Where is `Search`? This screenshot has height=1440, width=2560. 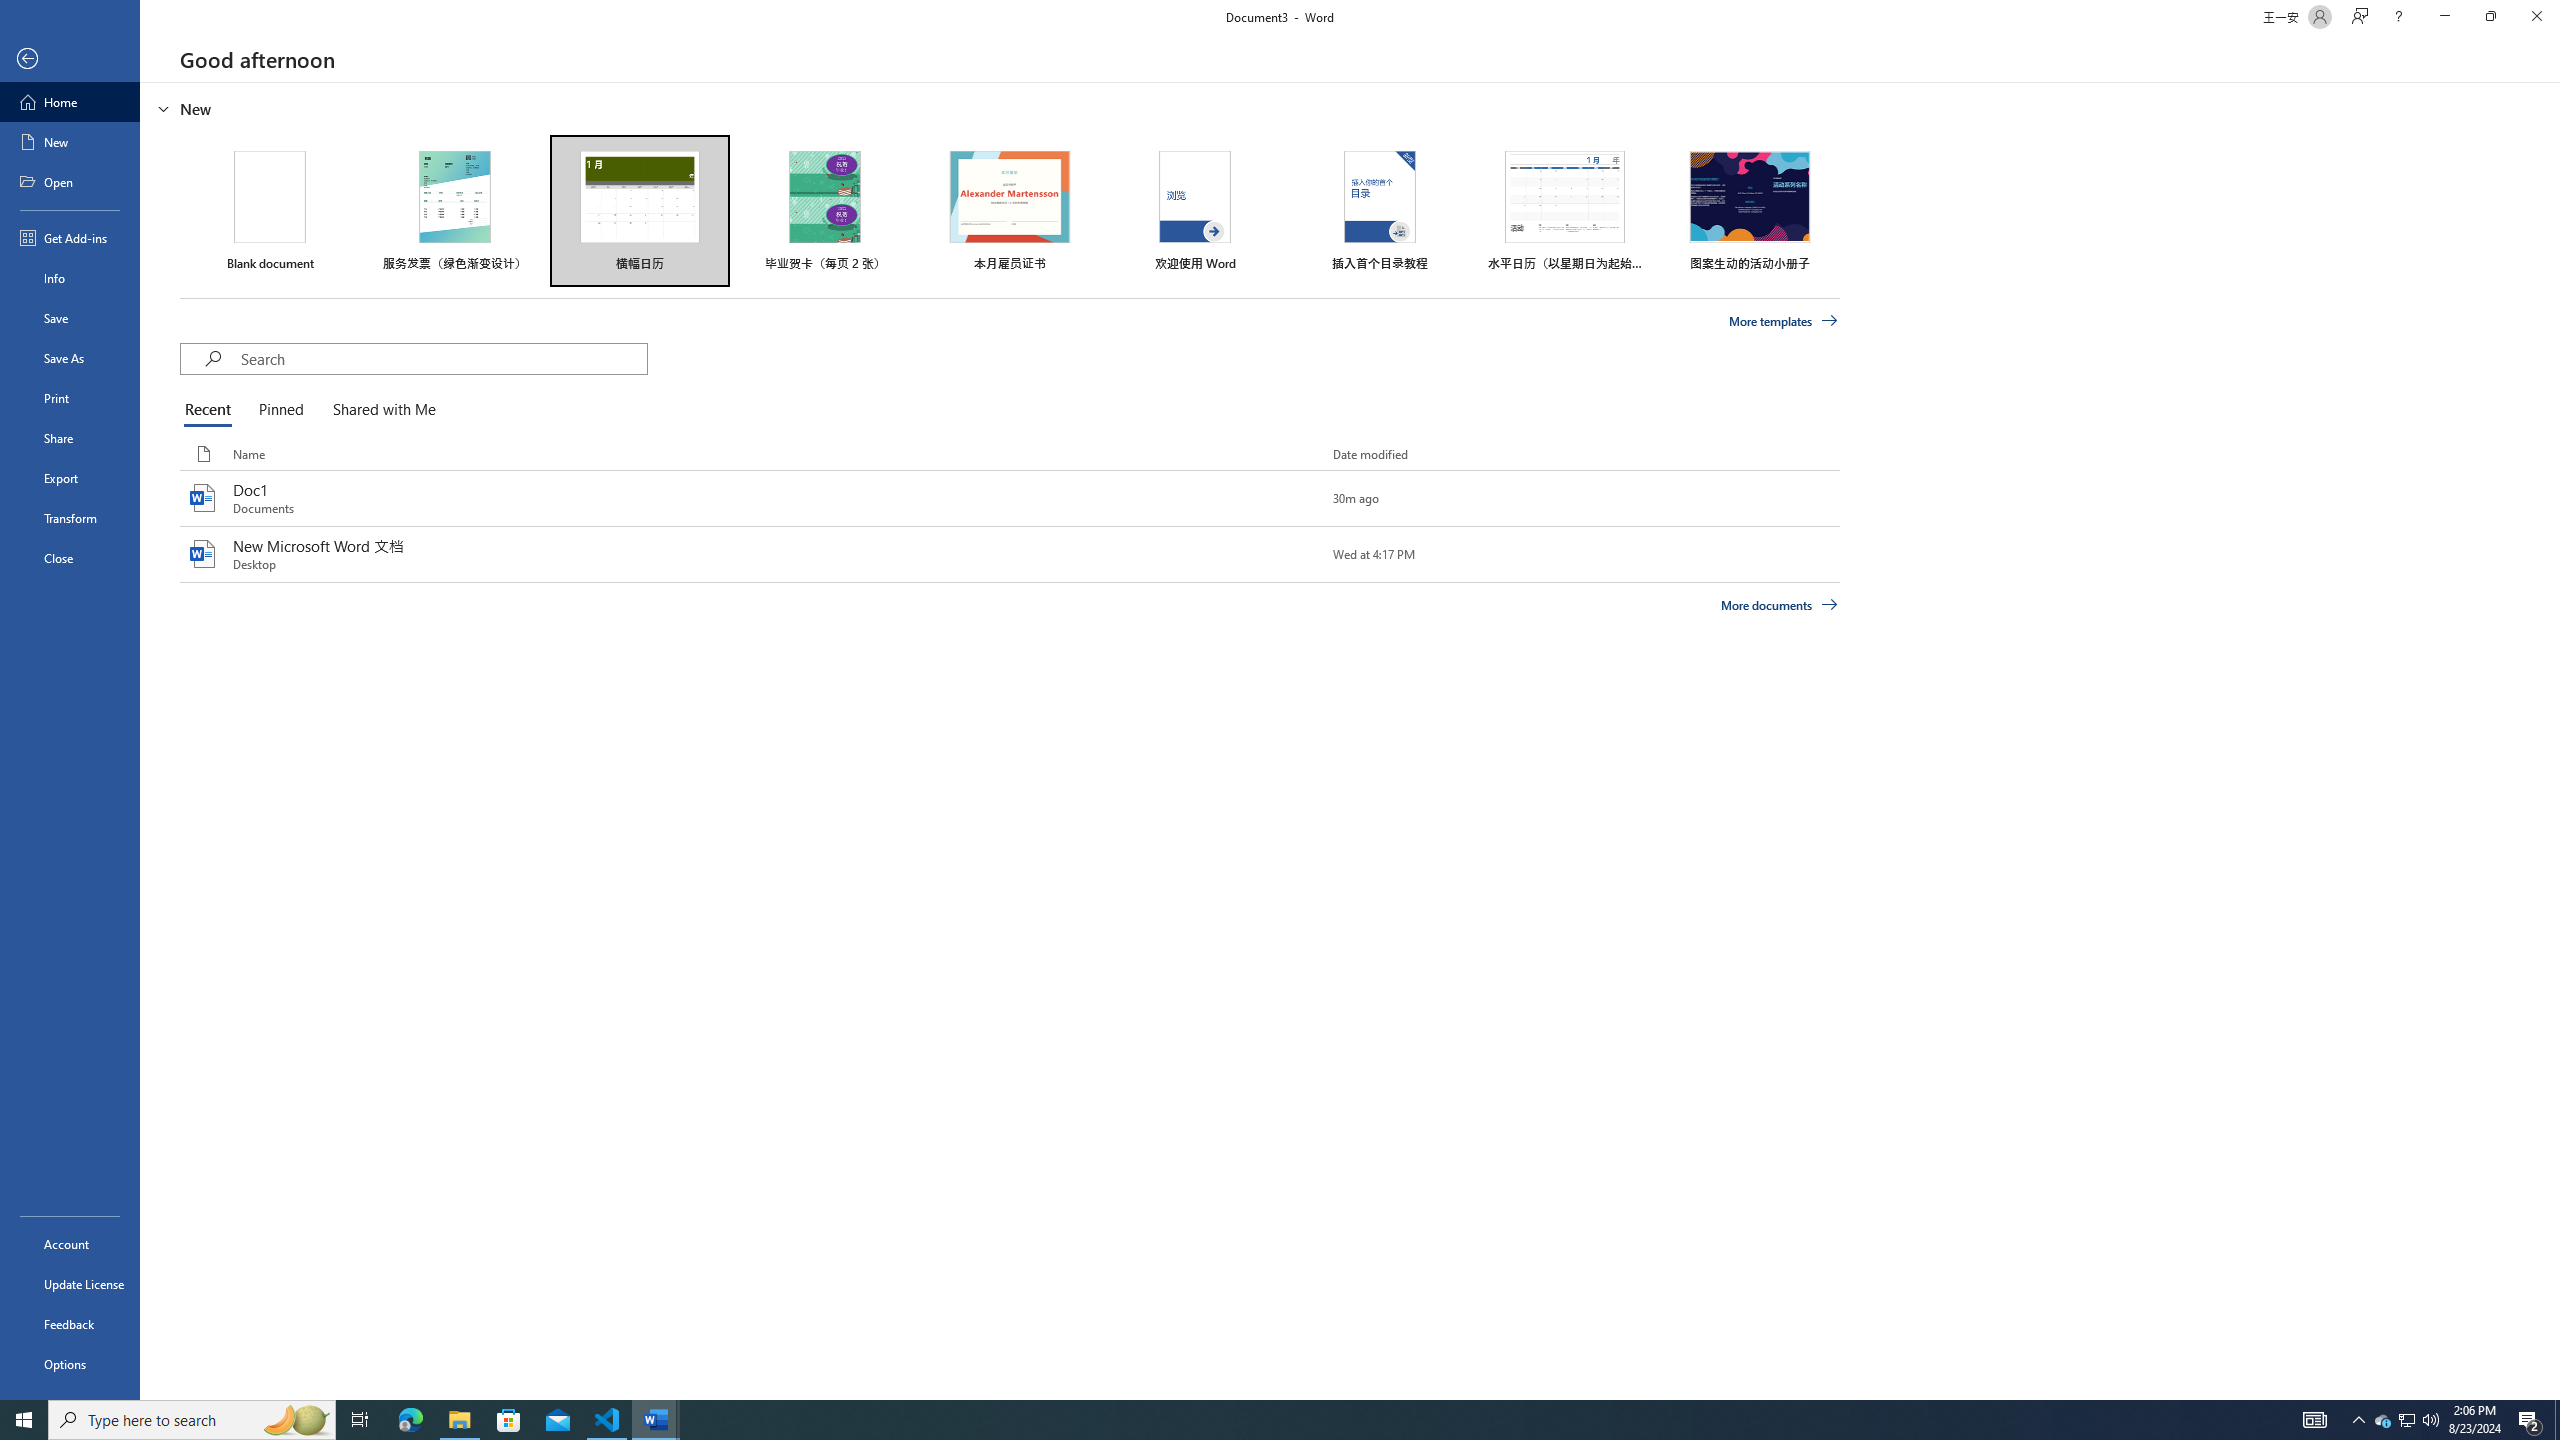 Search is located at coordinates (444, 358).